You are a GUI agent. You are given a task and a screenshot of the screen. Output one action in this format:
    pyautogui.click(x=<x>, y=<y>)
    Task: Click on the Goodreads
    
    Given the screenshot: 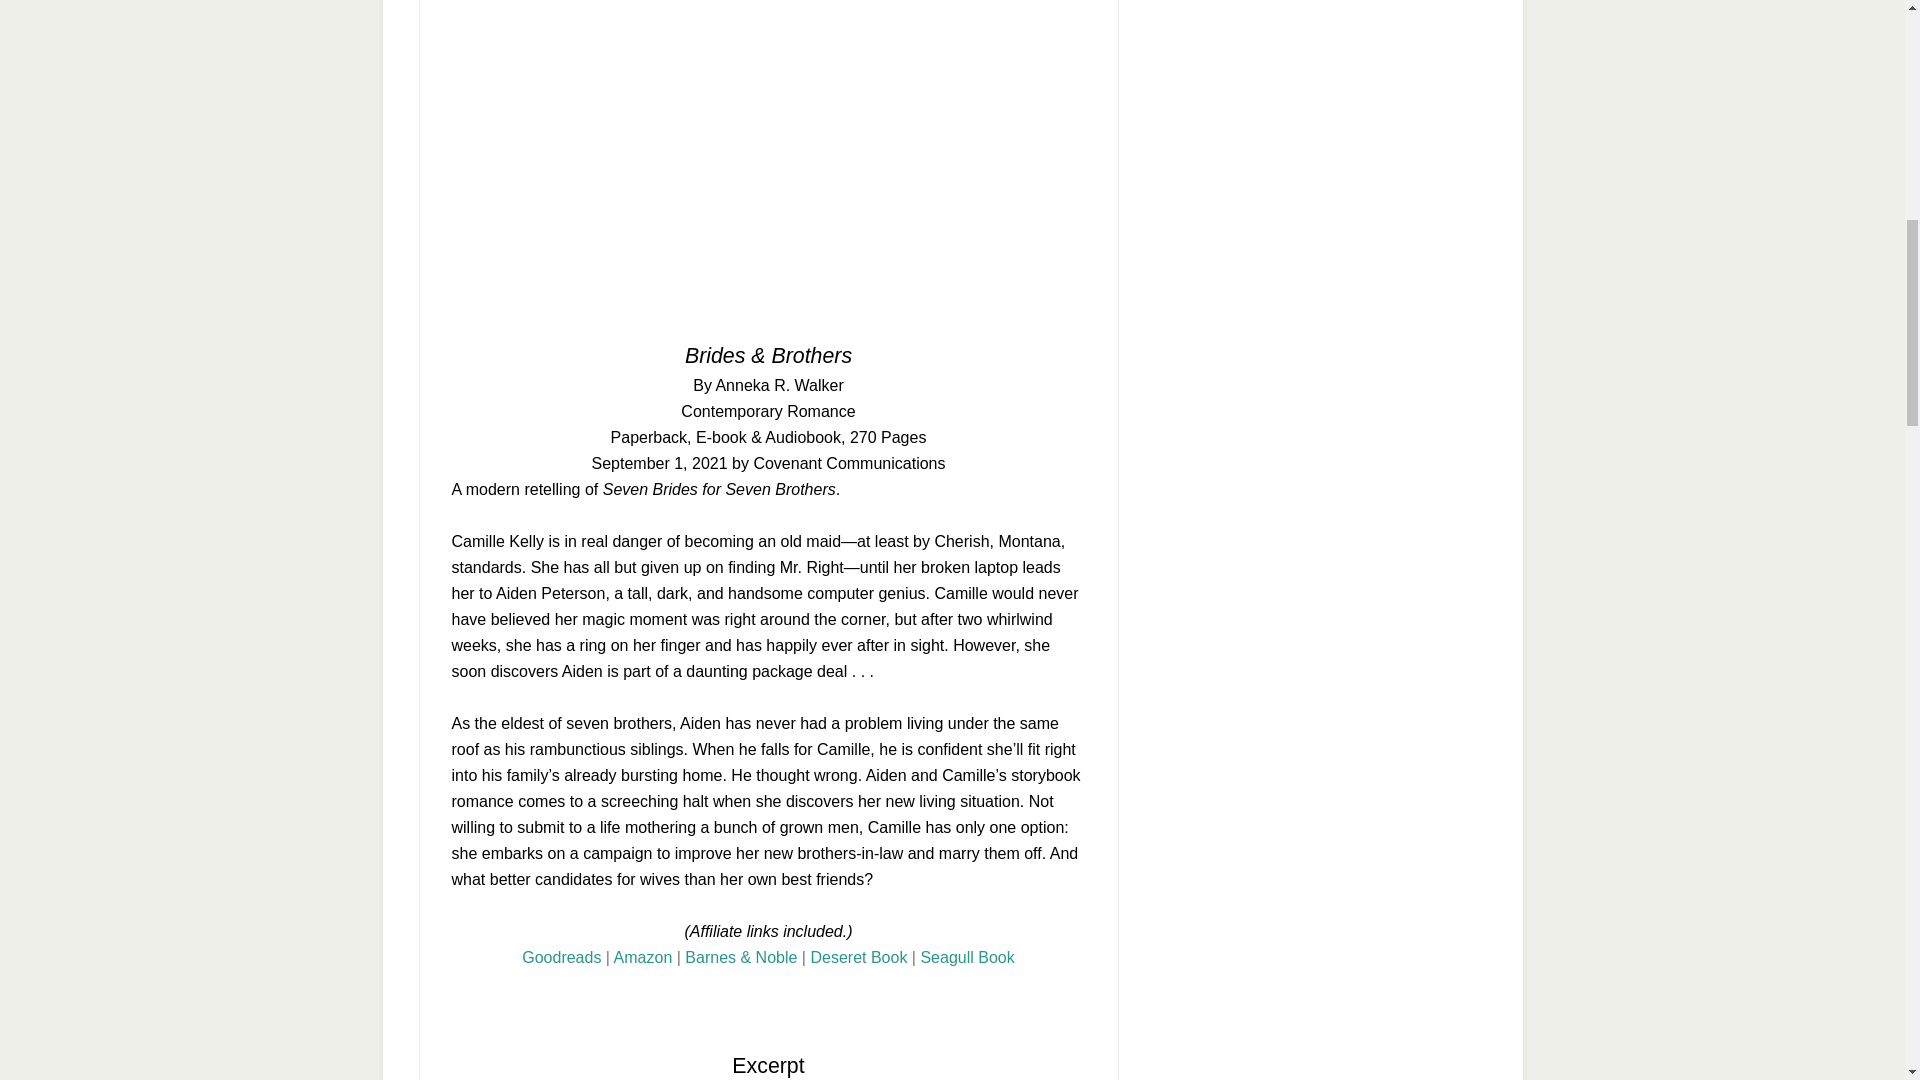 What is the action you would take?
    pyautogui.click(x=561, y=957)
    